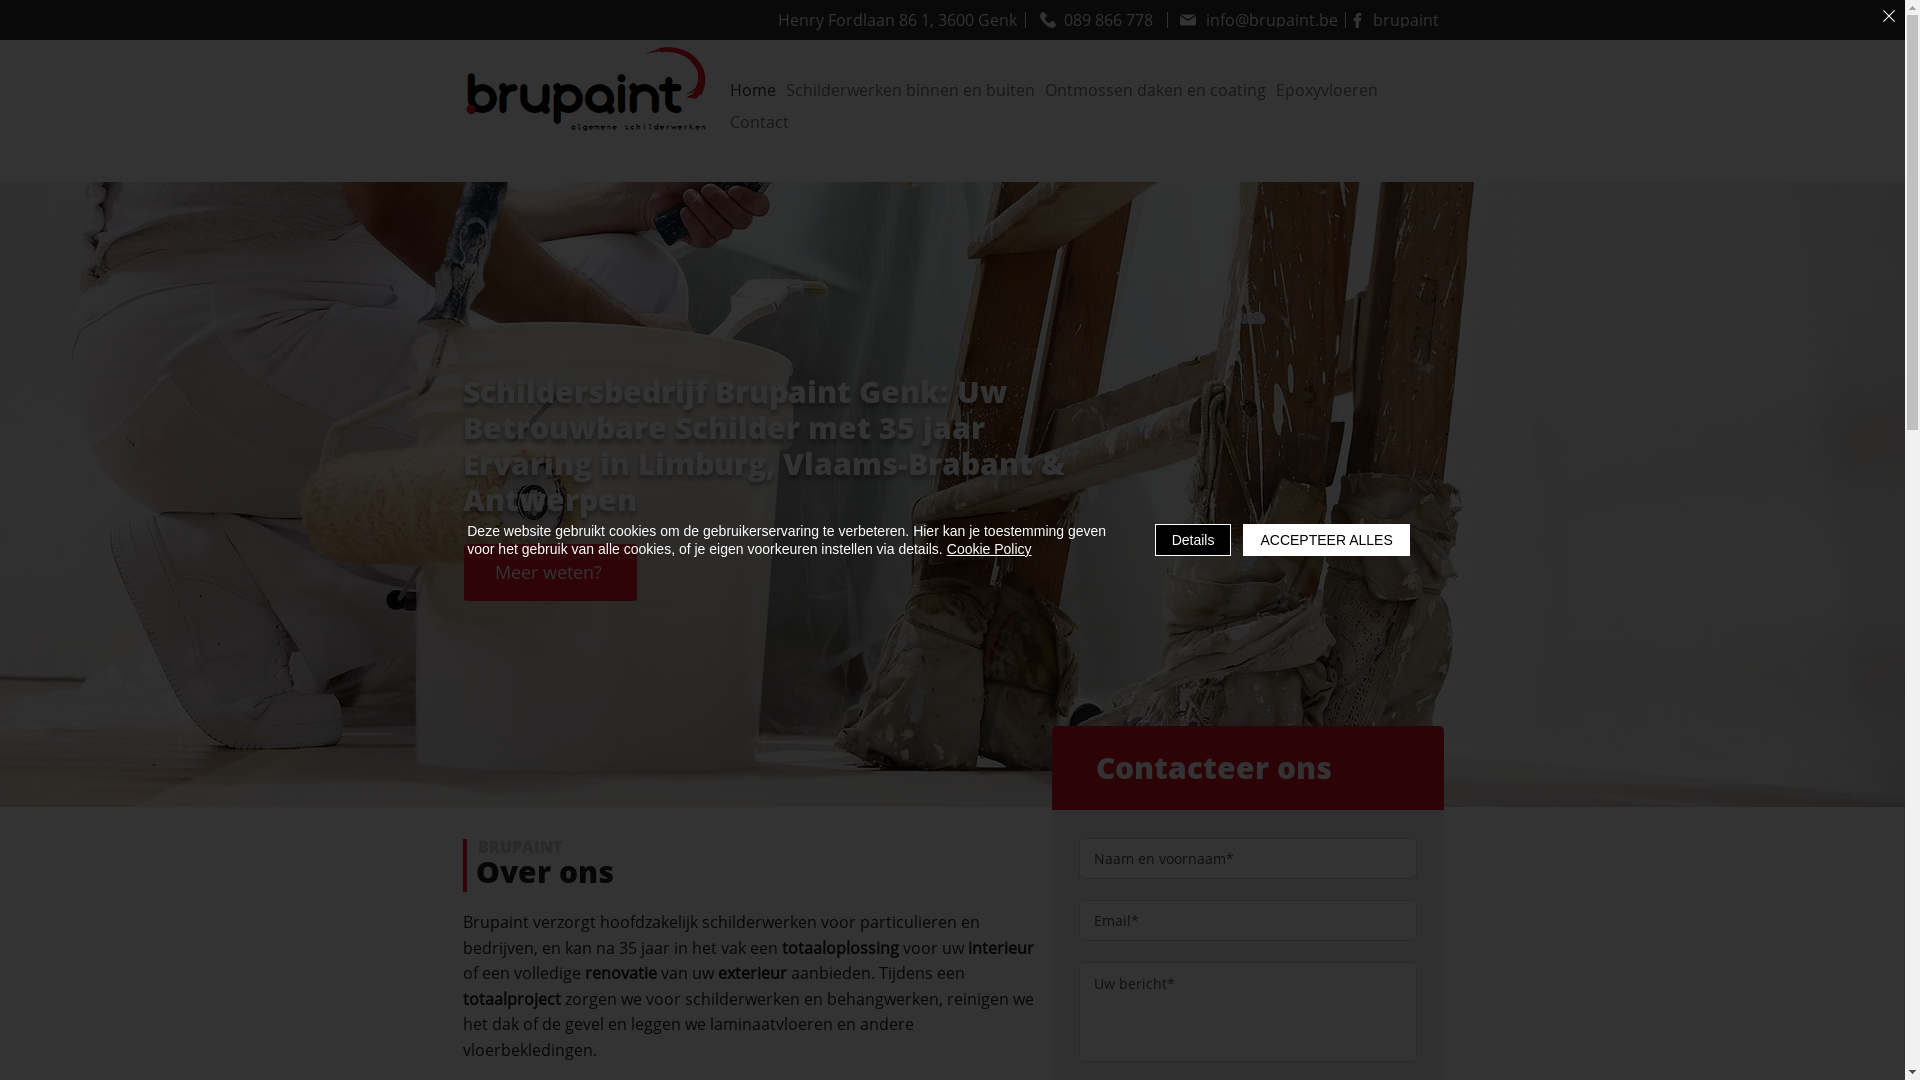 The image size is (1920, 1080). I want to click on Home, so click(753, 90).